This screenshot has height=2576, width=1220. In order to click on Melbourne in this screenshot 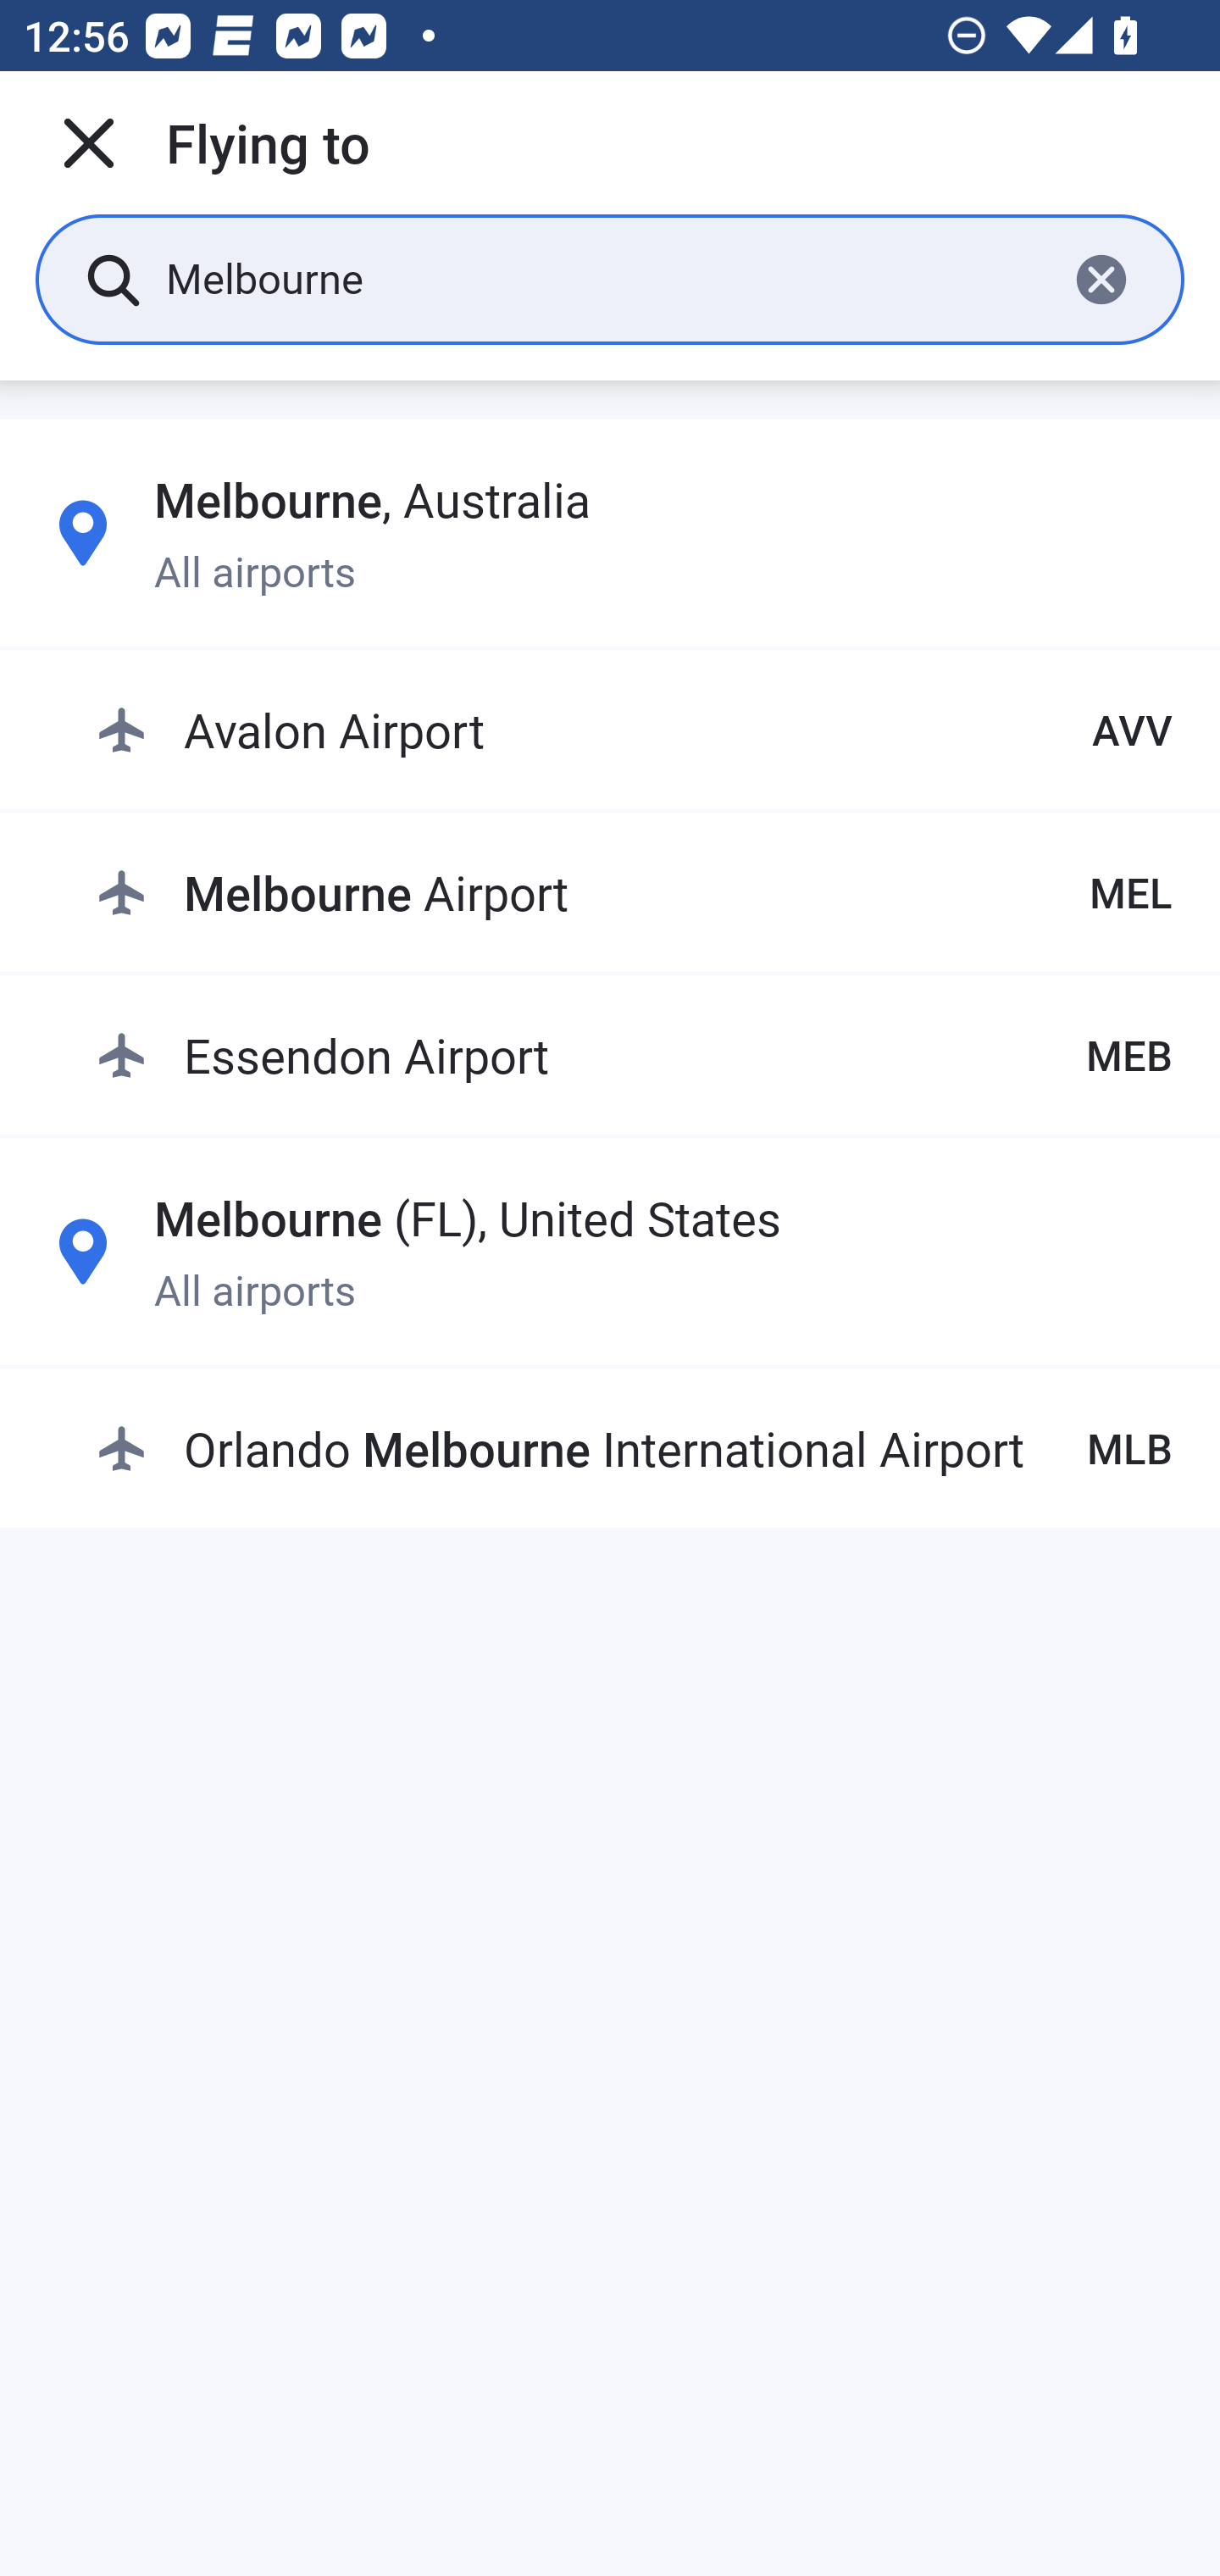, I will do `click(603, 278)`.